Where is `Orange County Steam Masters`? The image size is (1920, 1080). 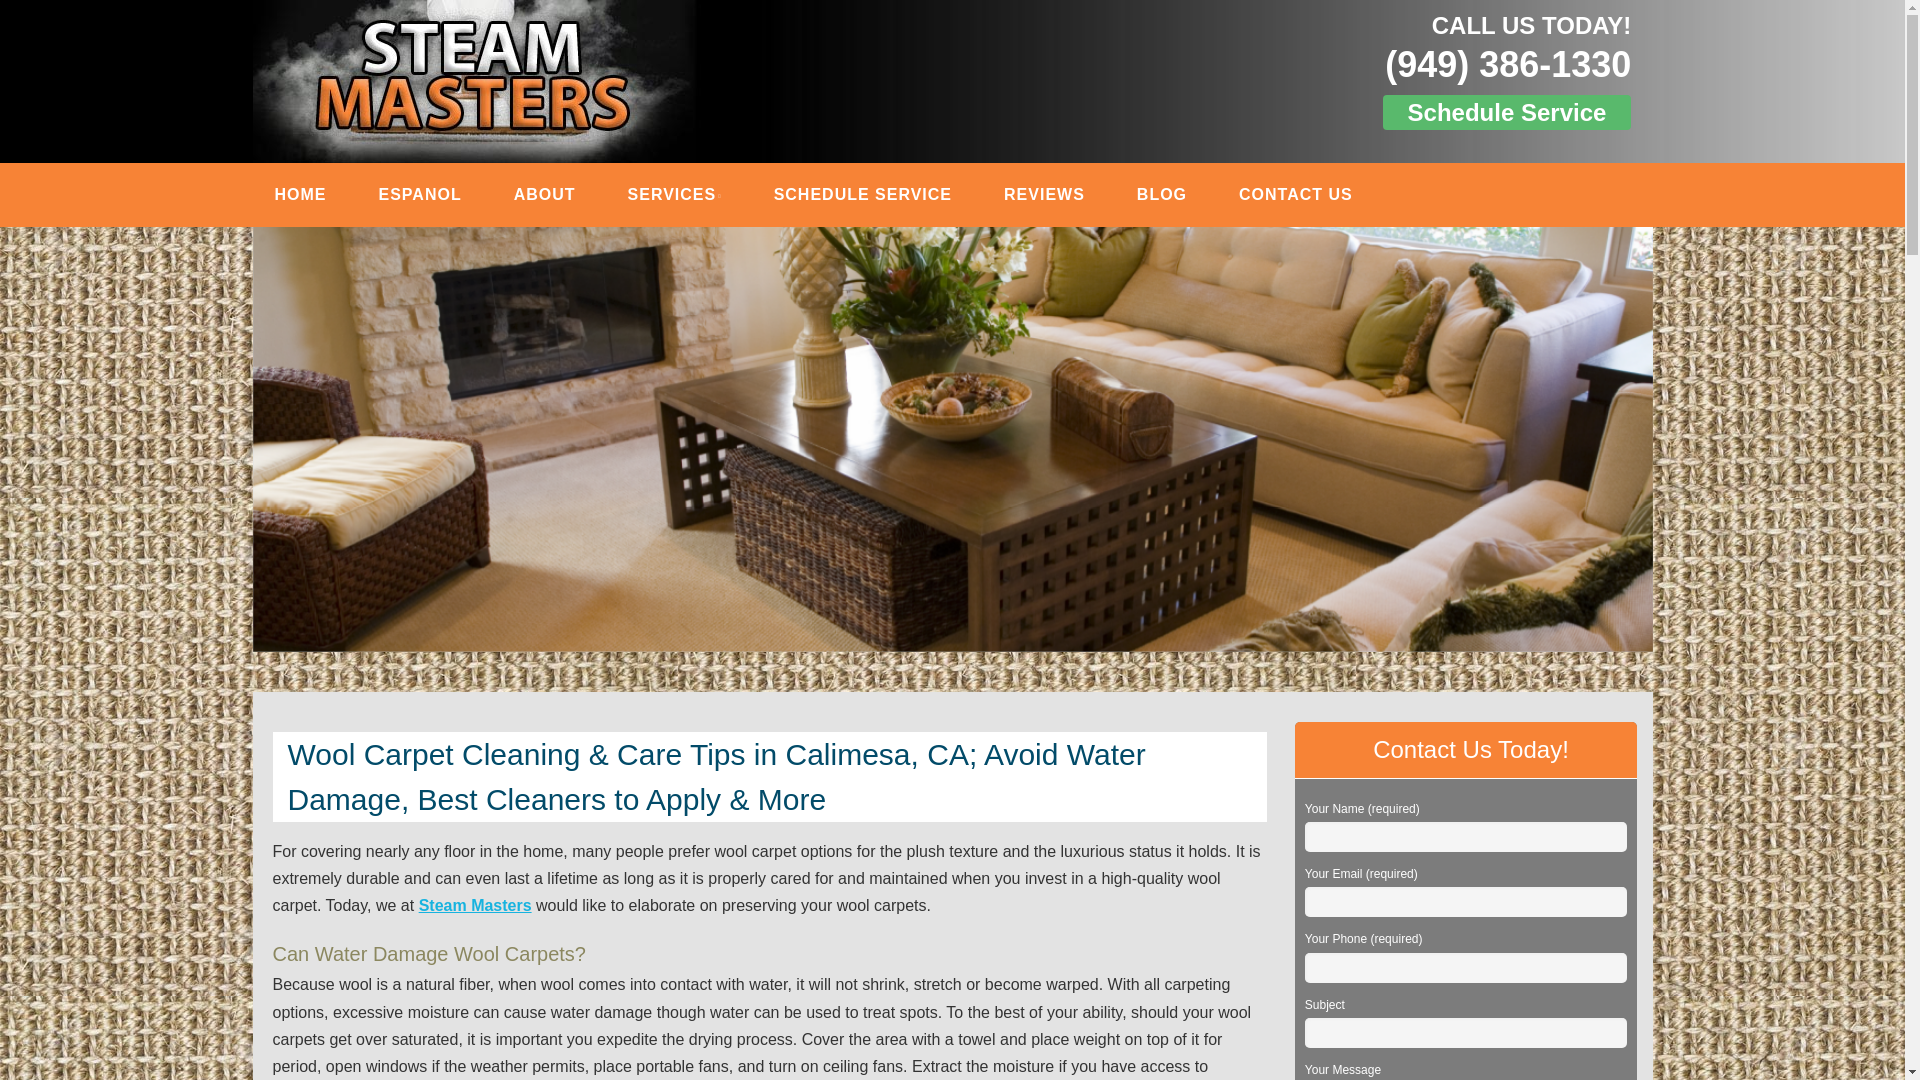
Orange County Steam Masters is located at coordinates (600, 42).